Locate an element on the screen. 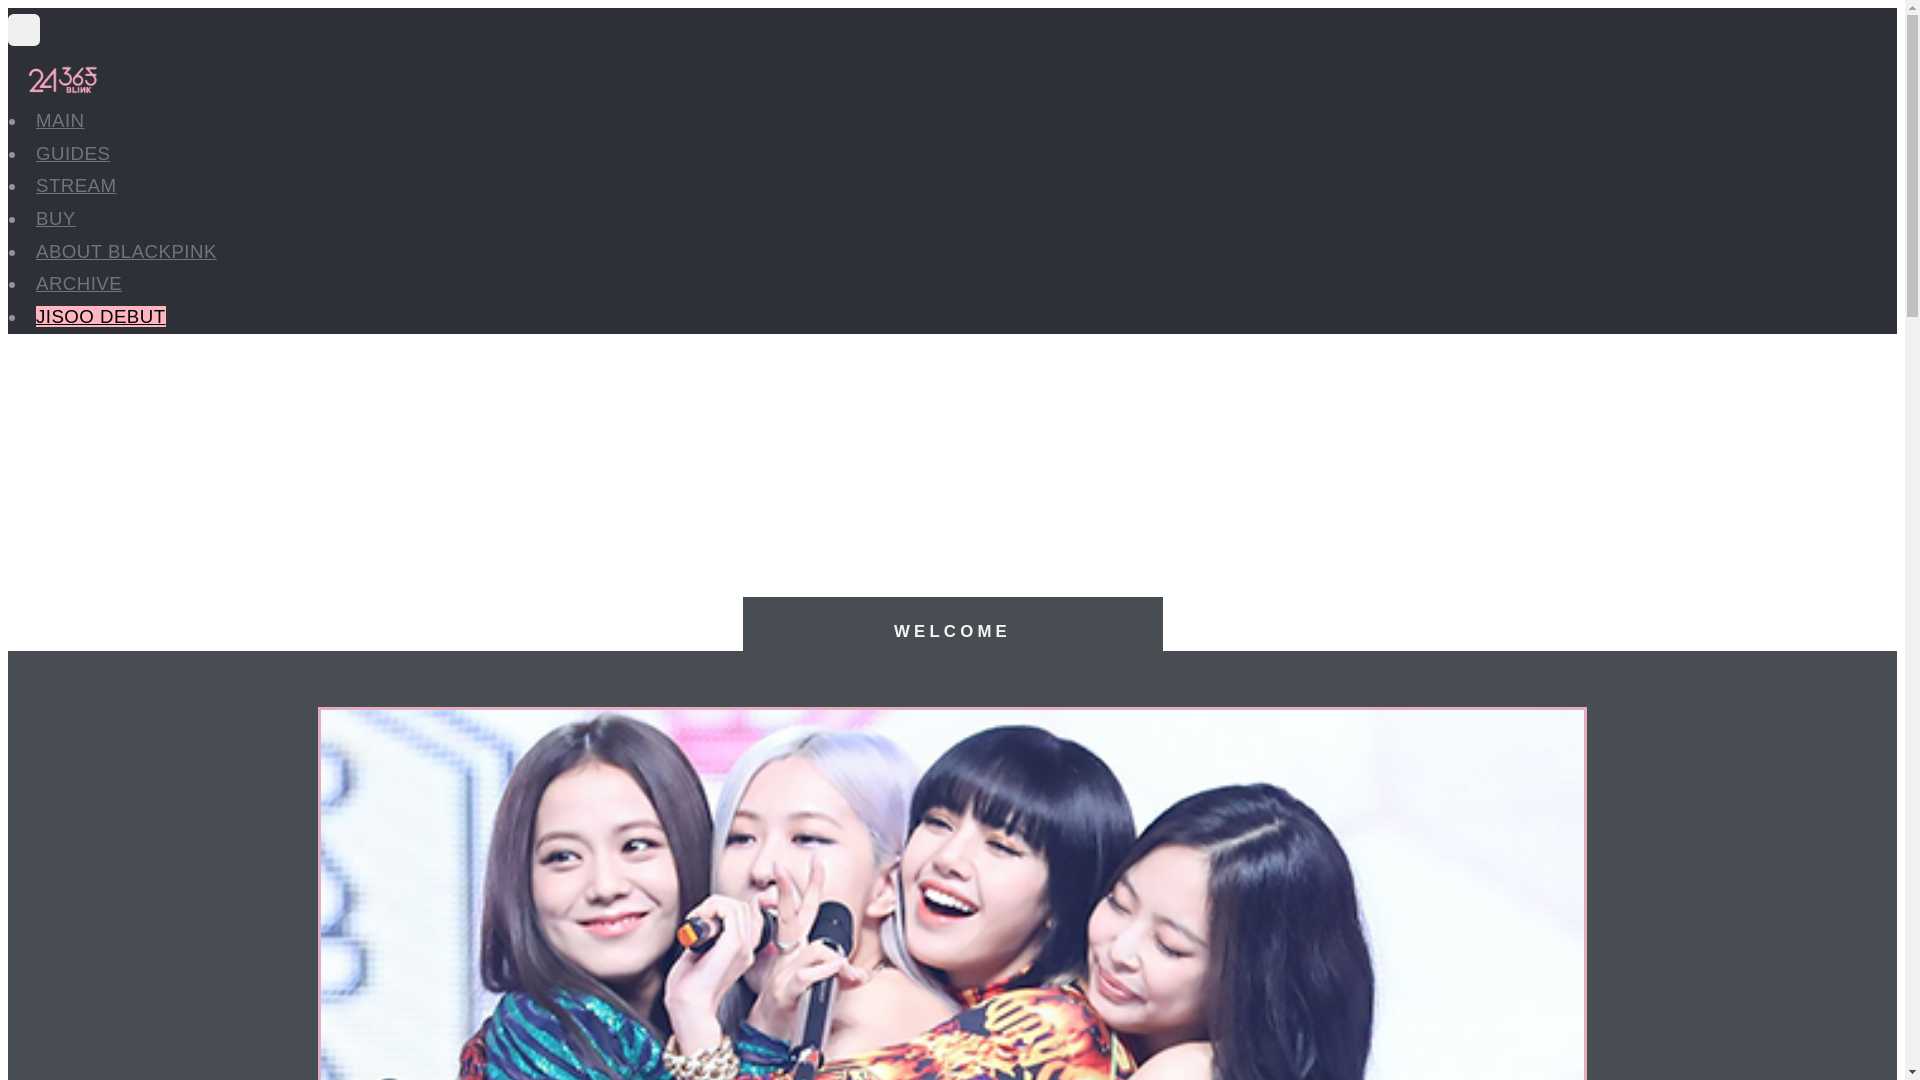 The width and height of the screenshot is (1920, 1080). MAIN is located at coordinates (60, 120).